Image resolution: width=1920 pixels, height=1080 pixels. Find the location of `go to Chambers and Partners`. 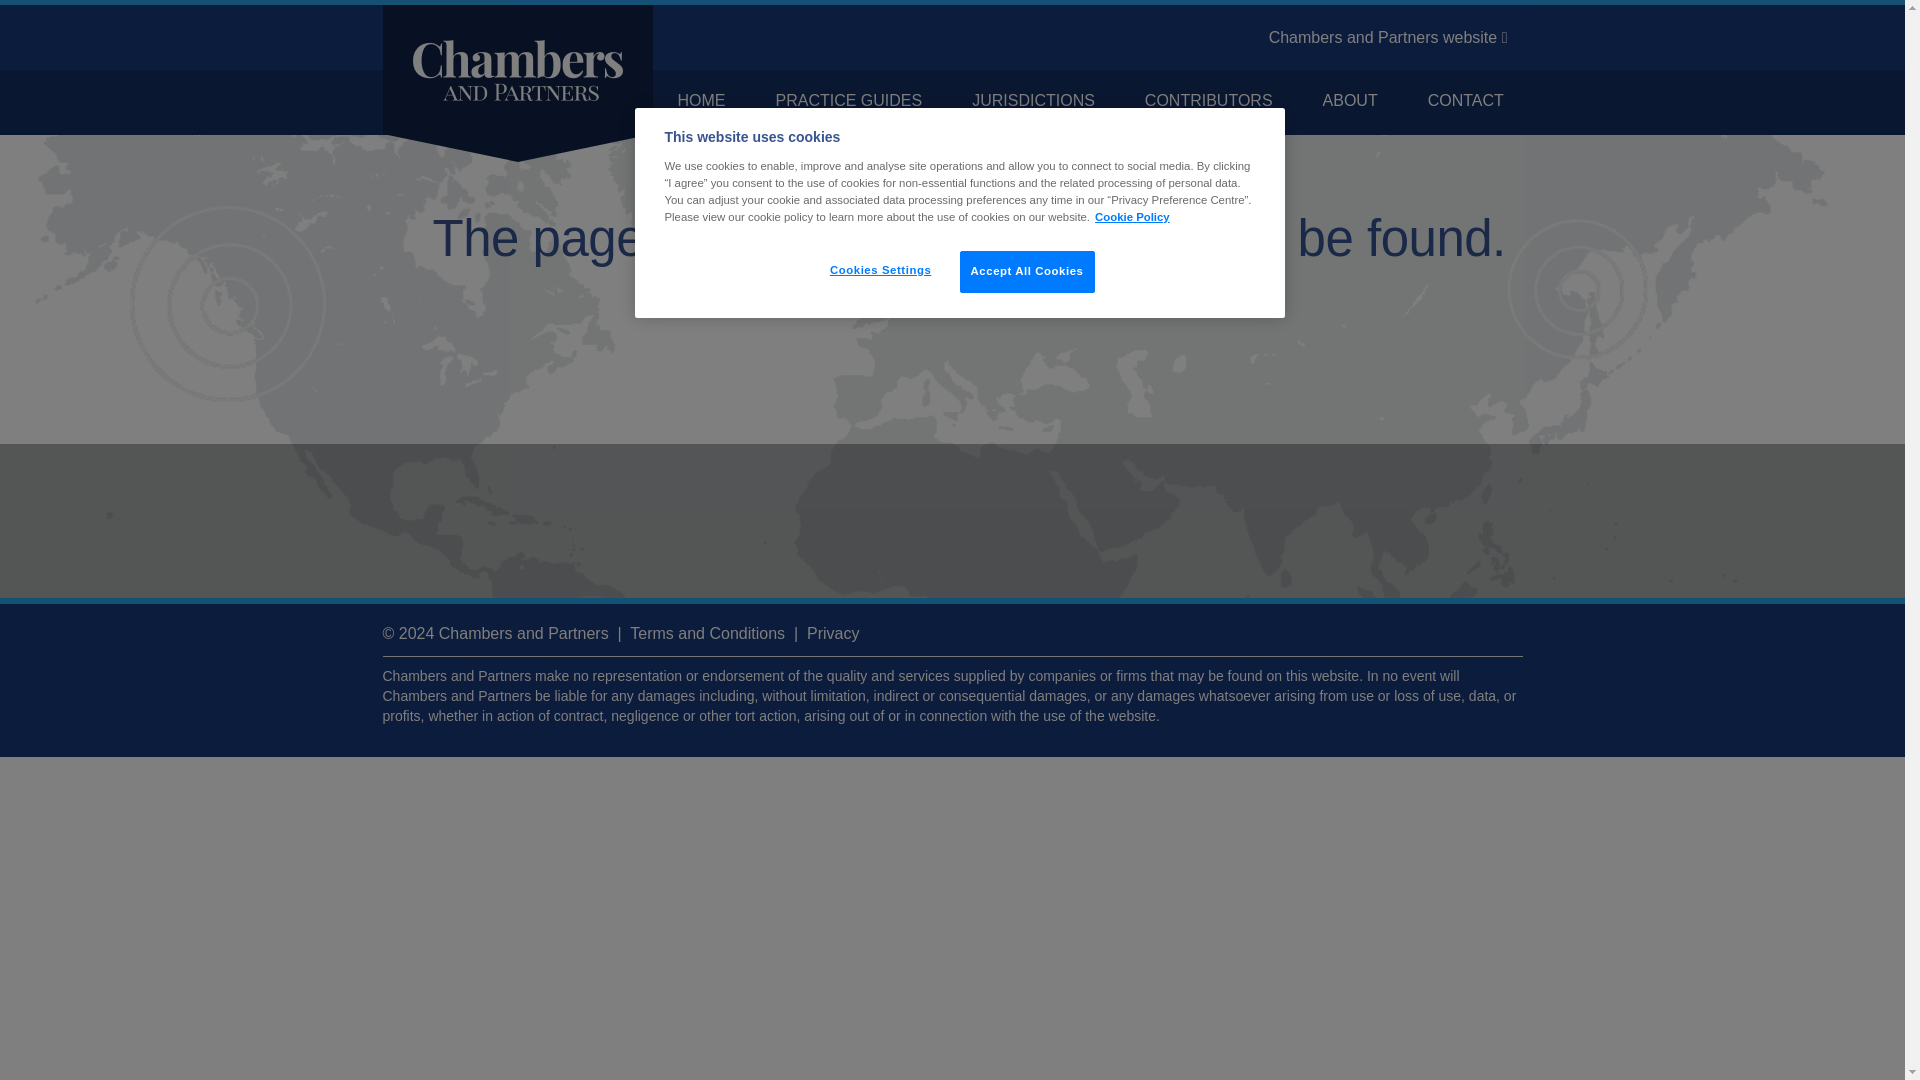

go to Chambers and Partners is located at coordinates (1388, 38).